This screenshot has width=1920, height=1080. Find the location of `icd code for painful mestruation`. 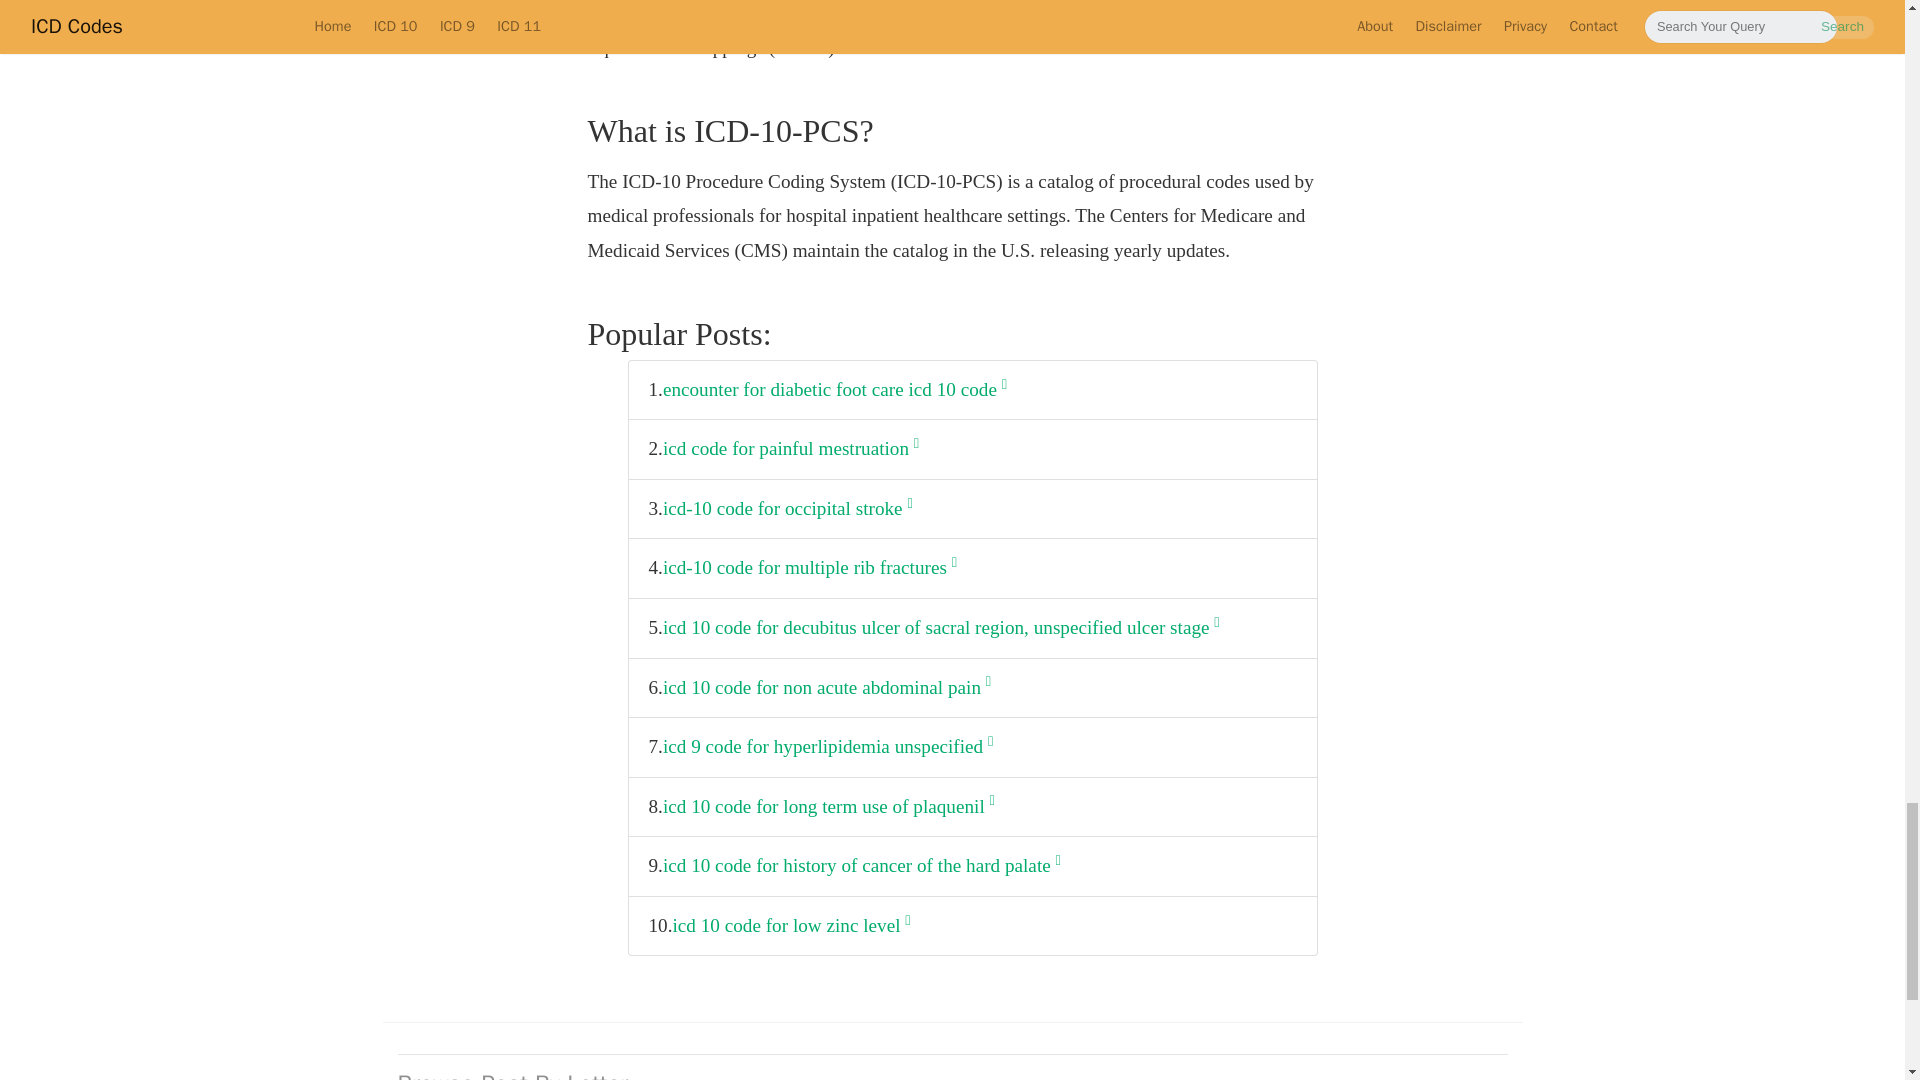

icd code for painful mestruation is located at coordinates (790, 449).